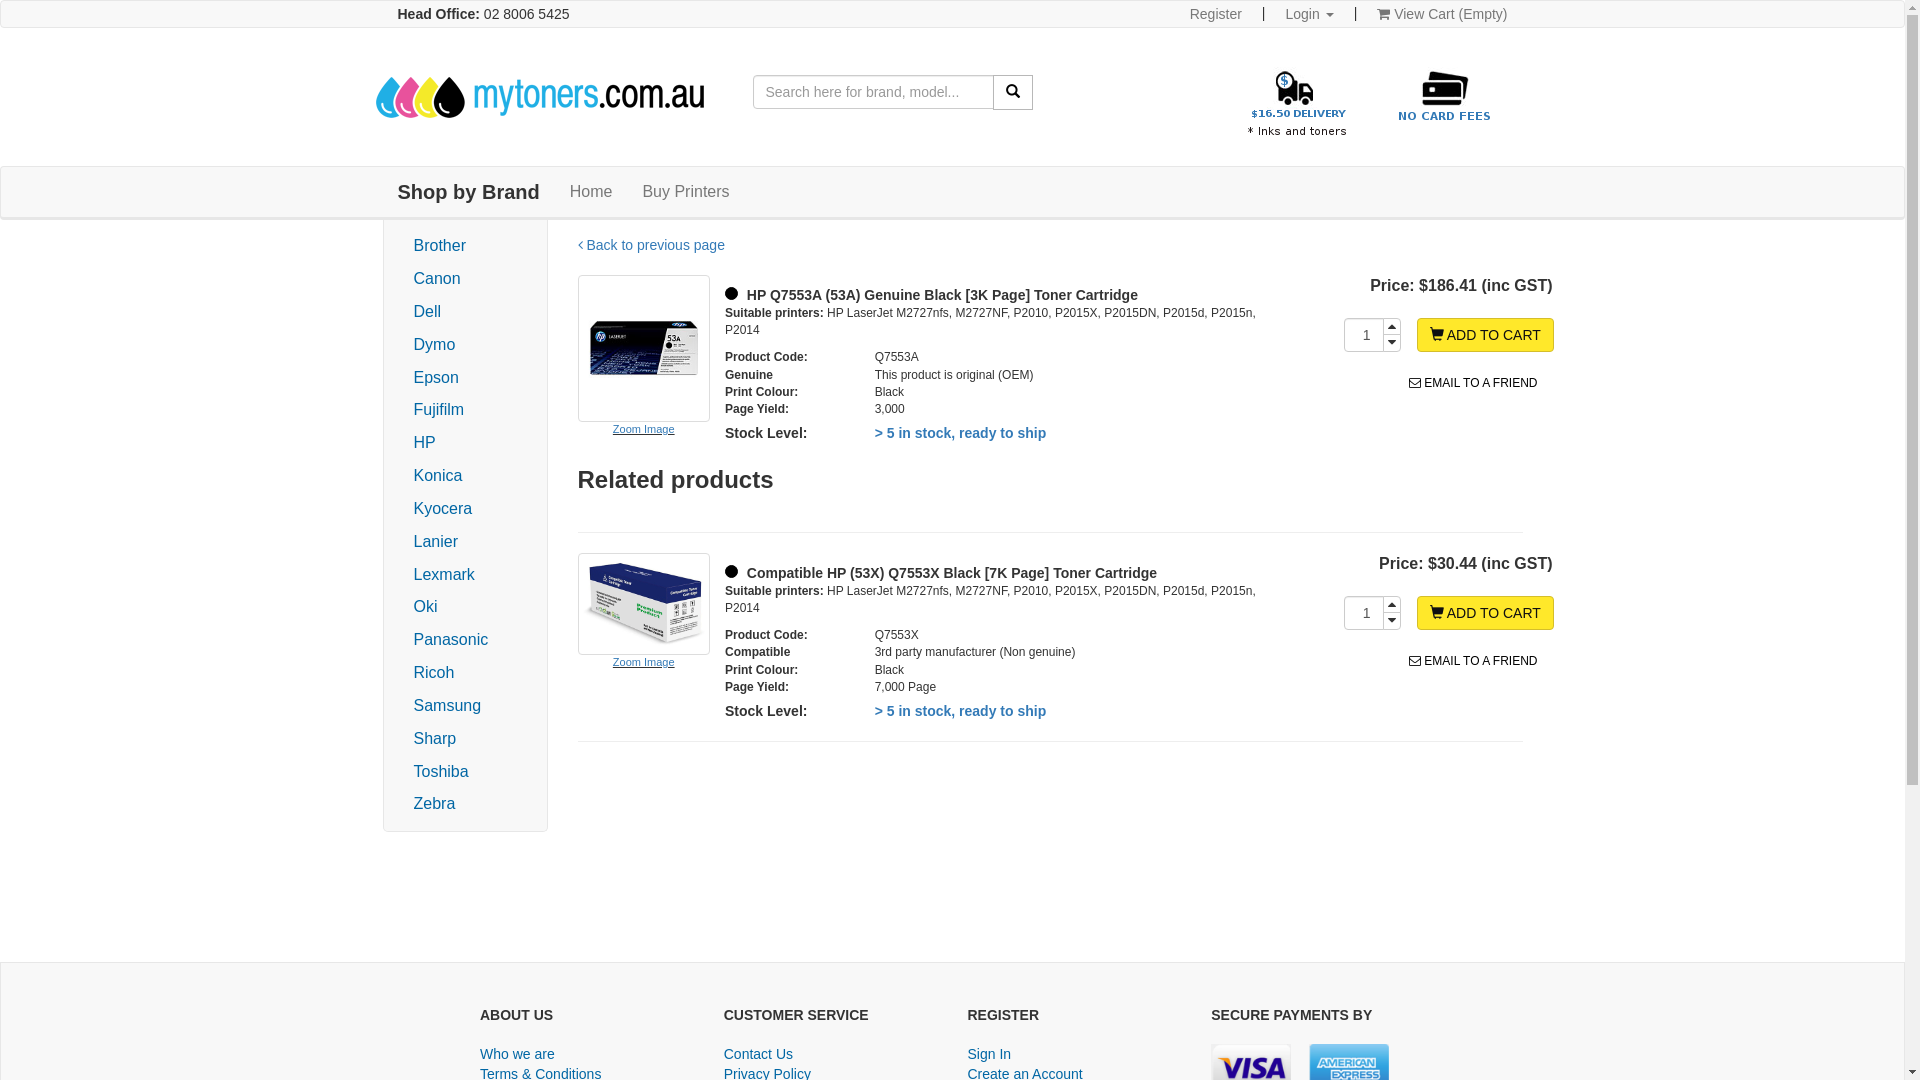 The image size is (1920, 1080). What do you see at coordinates (434, 672) in the screenshot?
I see `Ricoh` at bounding box center [434, 672].